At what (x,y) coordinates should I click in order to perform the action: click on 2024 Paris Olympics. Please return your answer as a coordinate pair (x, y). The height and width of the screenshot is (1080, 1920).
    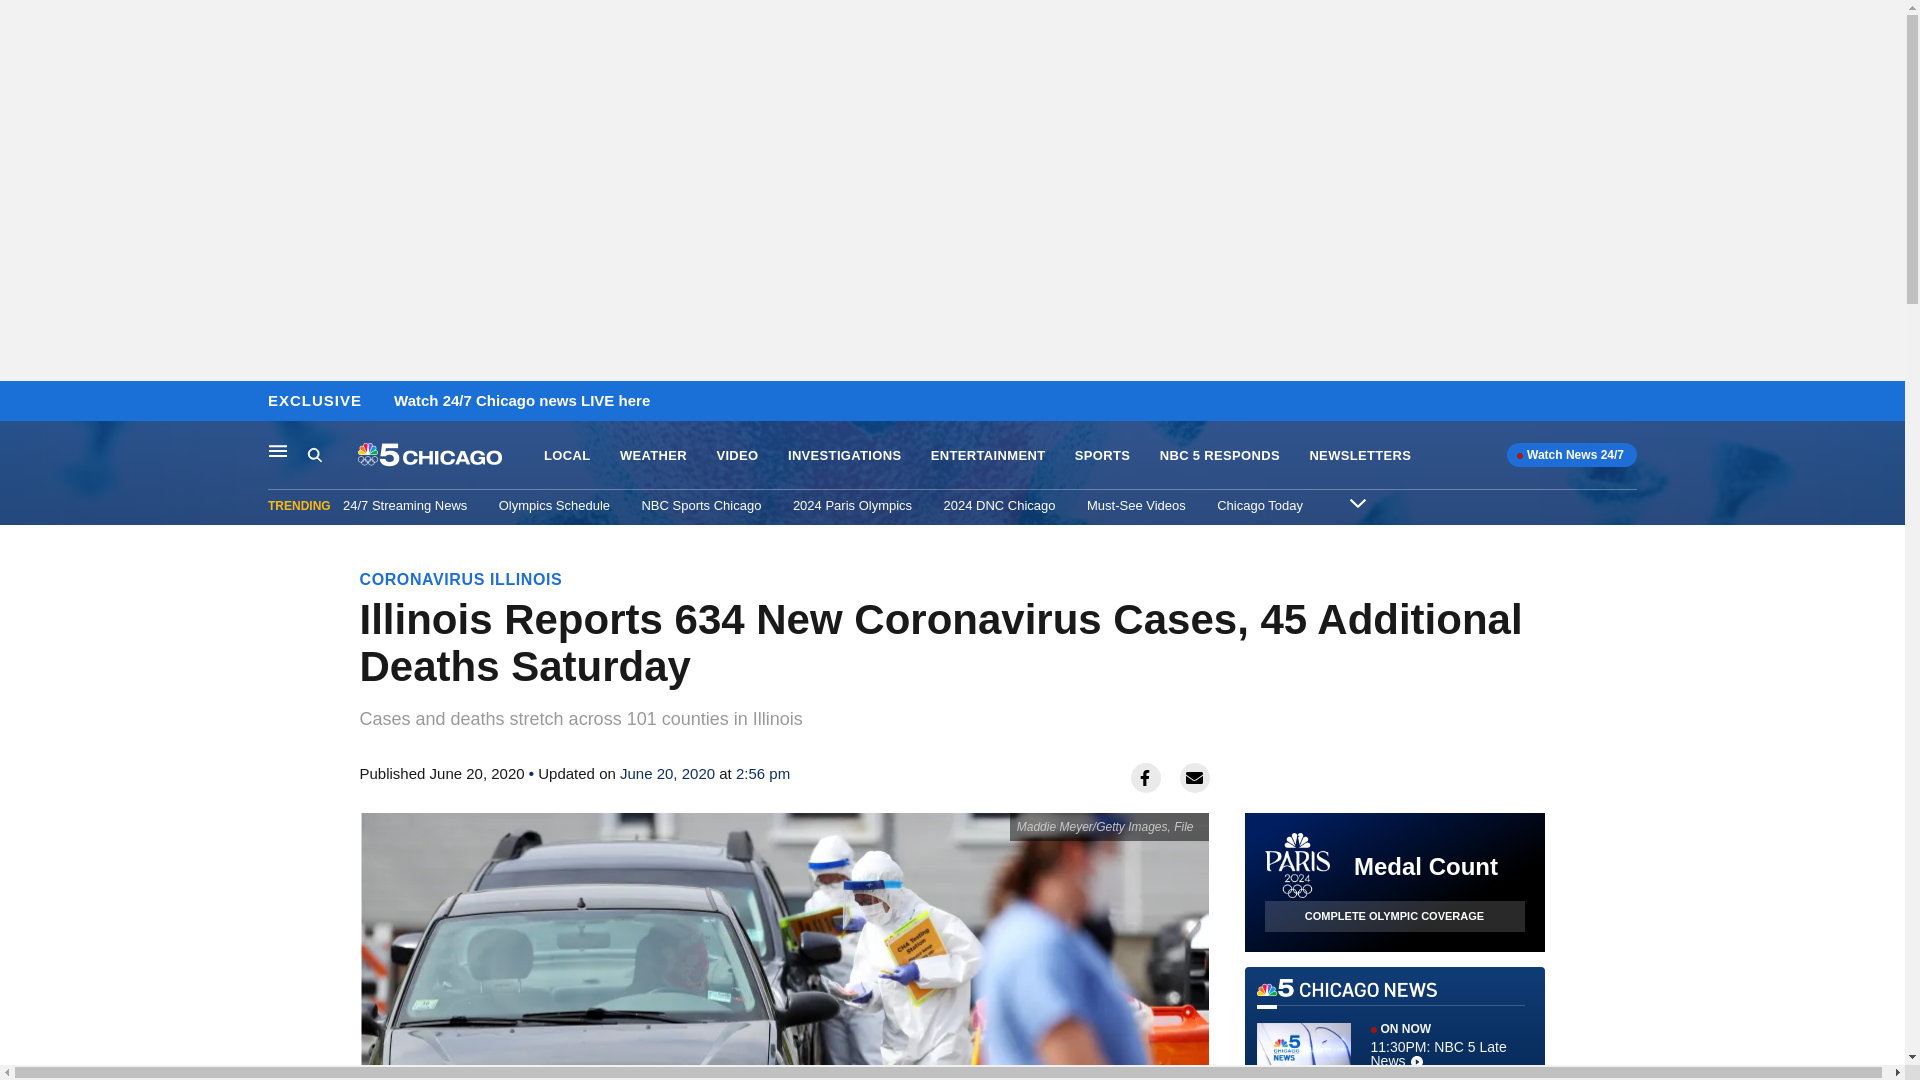
    Looking at the image, I should click on (852, 505).